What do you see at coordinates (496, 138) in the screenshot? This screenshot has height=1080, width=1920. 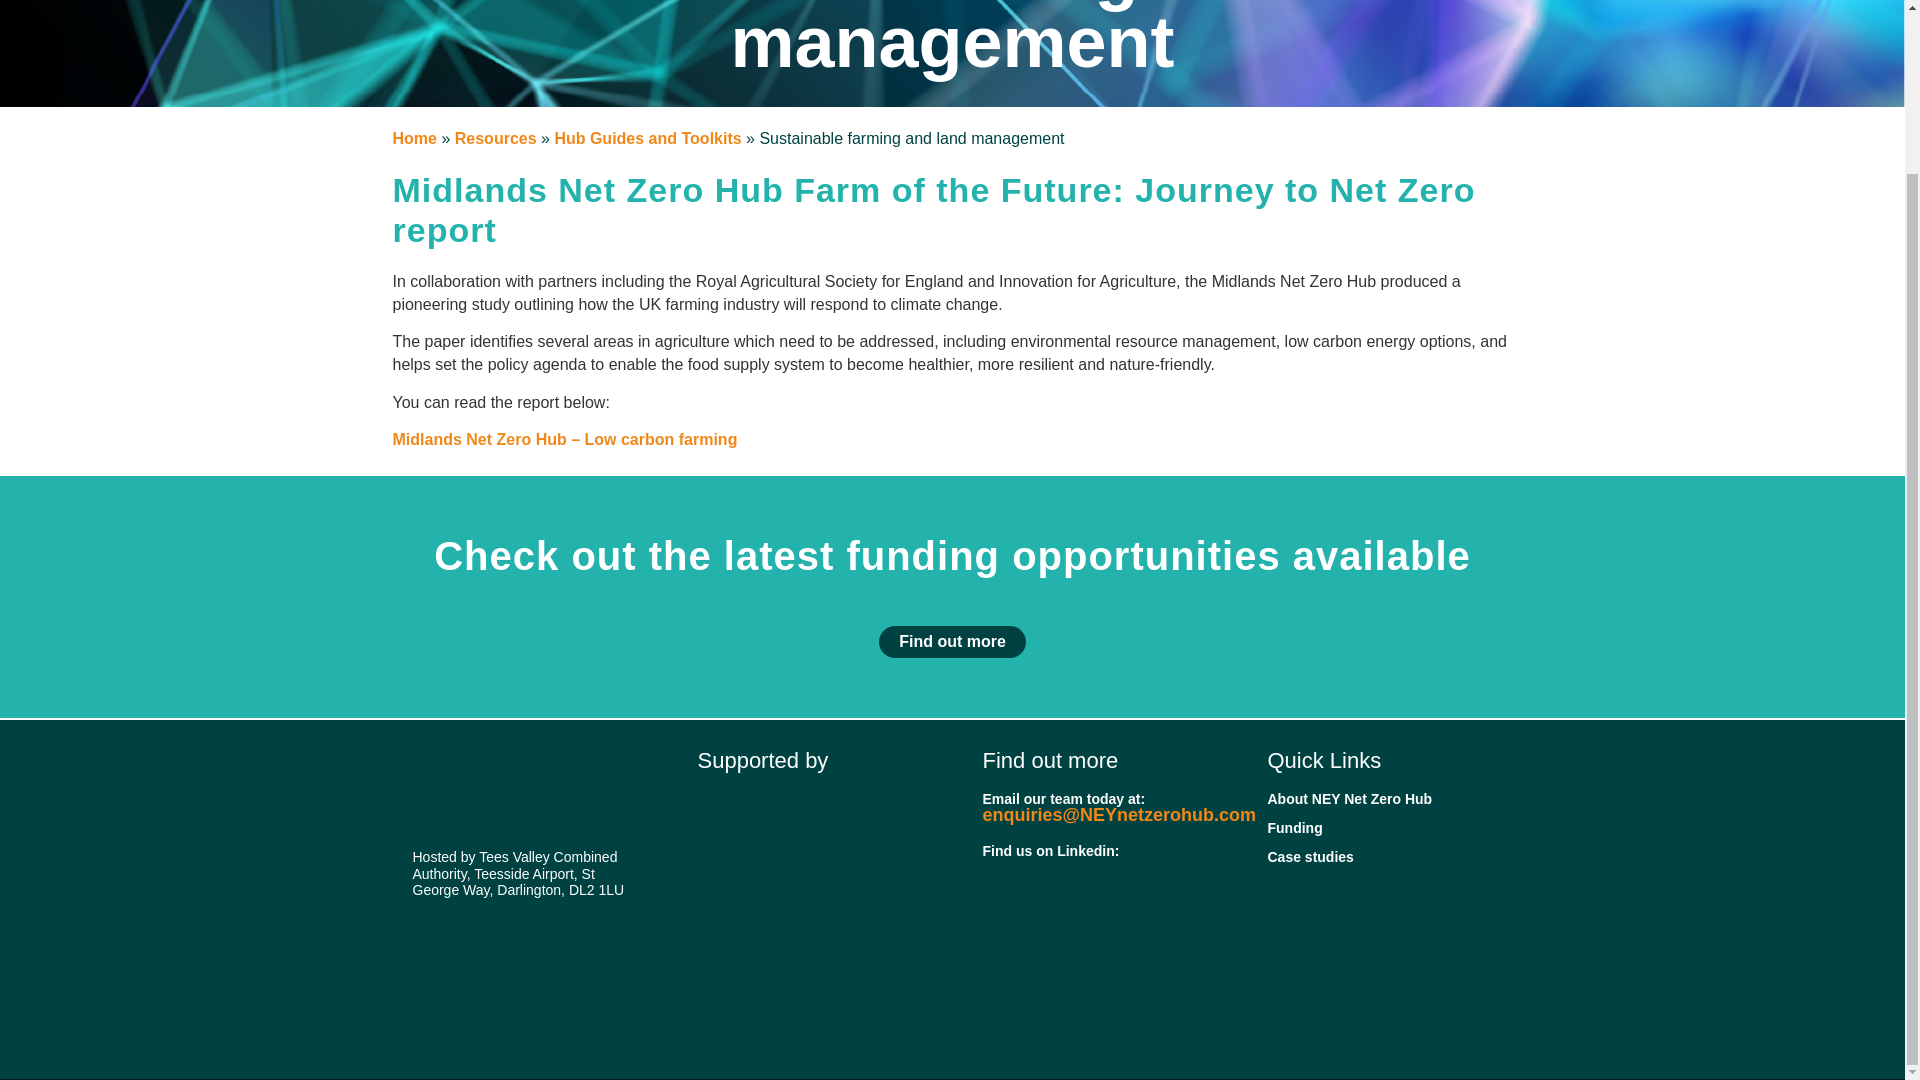 I see `Resources` at bounding box center [496, 138].